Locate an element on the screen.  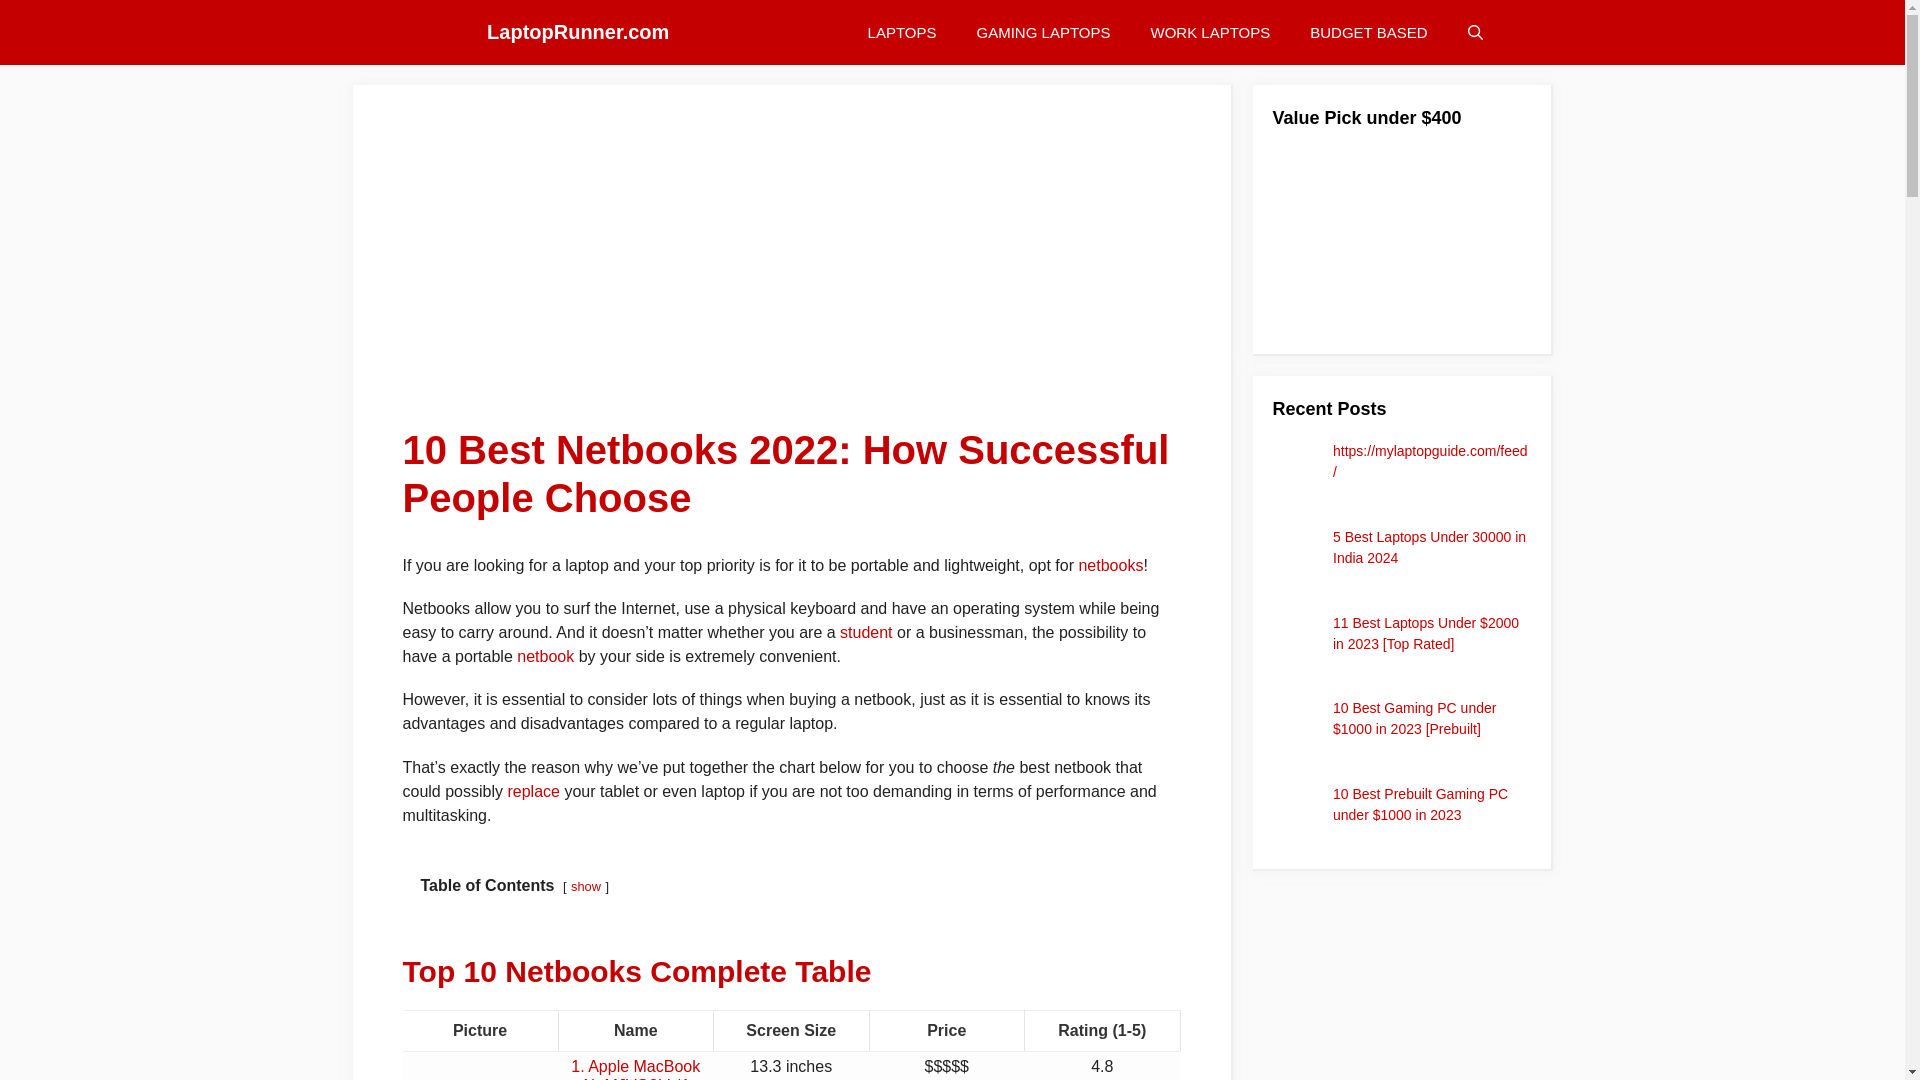
GAMING LAPTOPS is located at coordinates (1043, 32).